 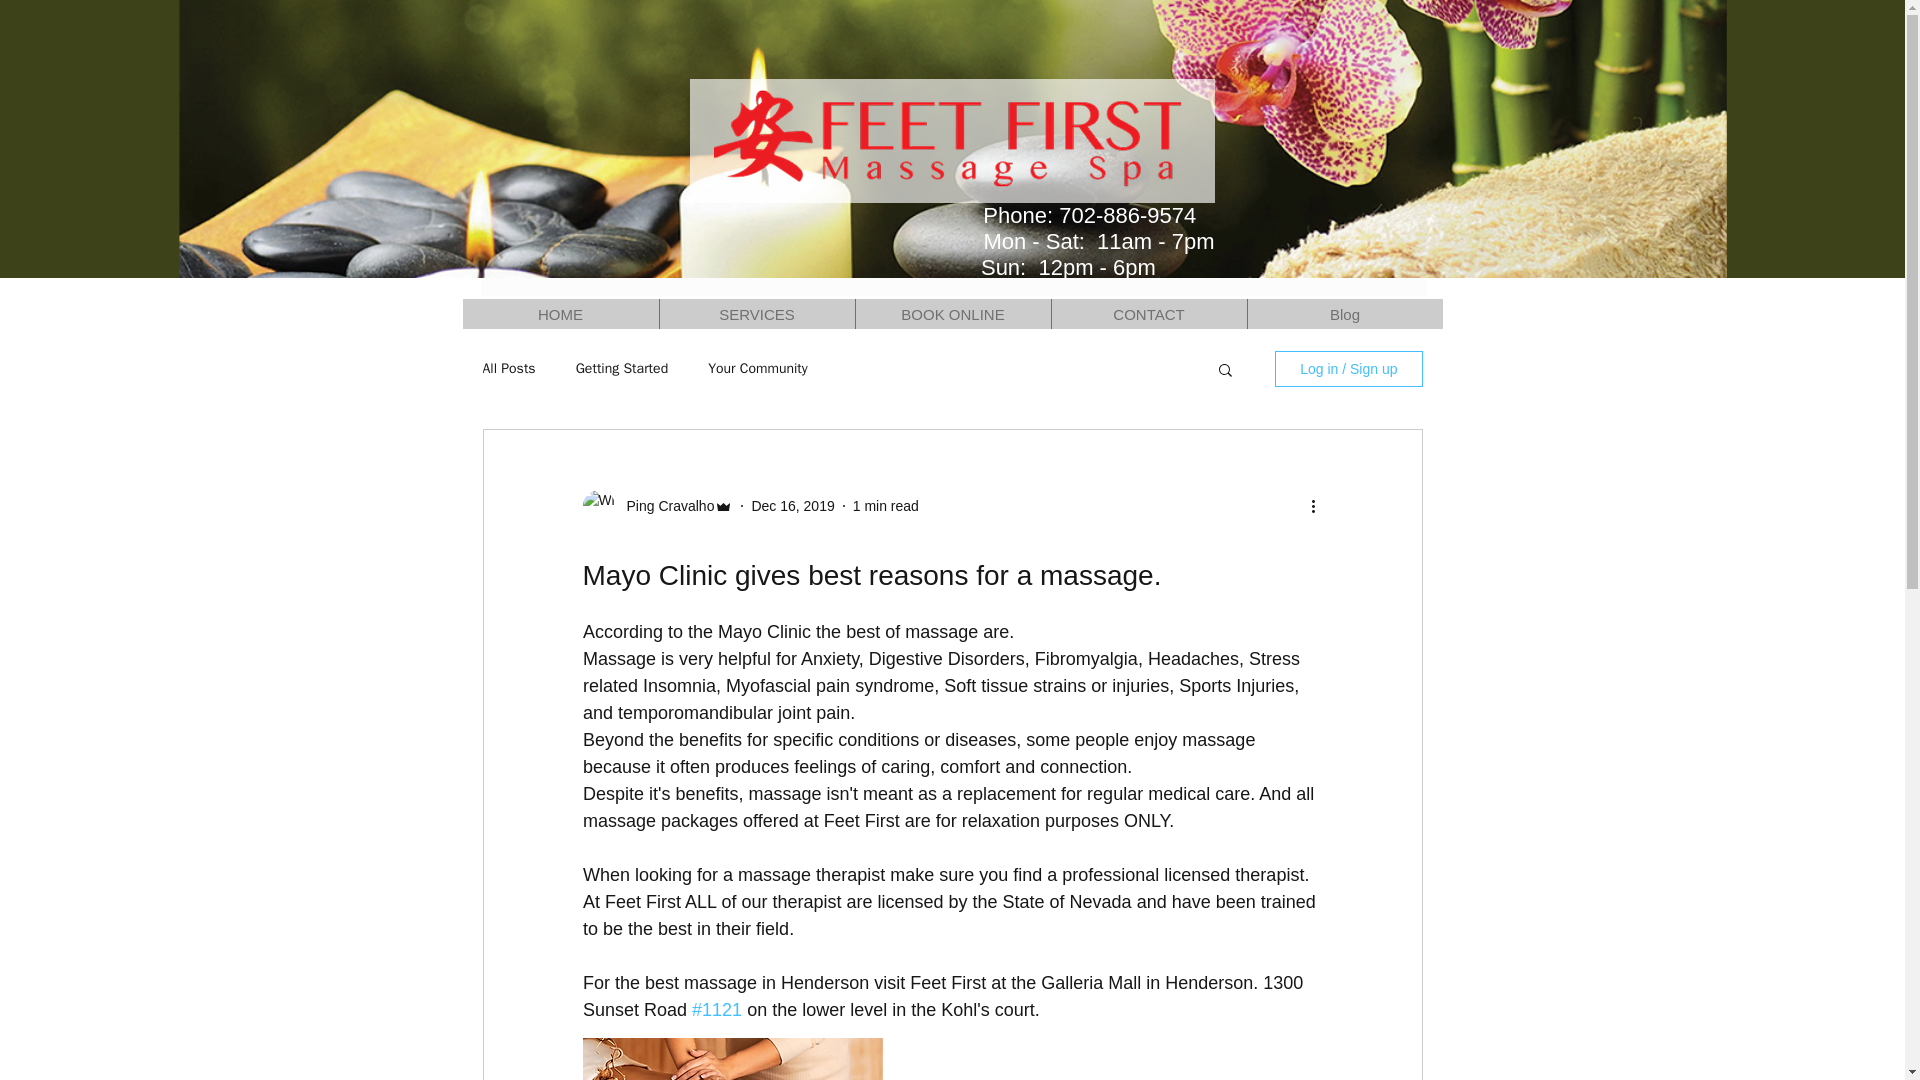 What do you see at coordinates (664, 506) in the screenshot?
I see `Ping Cravalho ` at bounding box center [664, 506].